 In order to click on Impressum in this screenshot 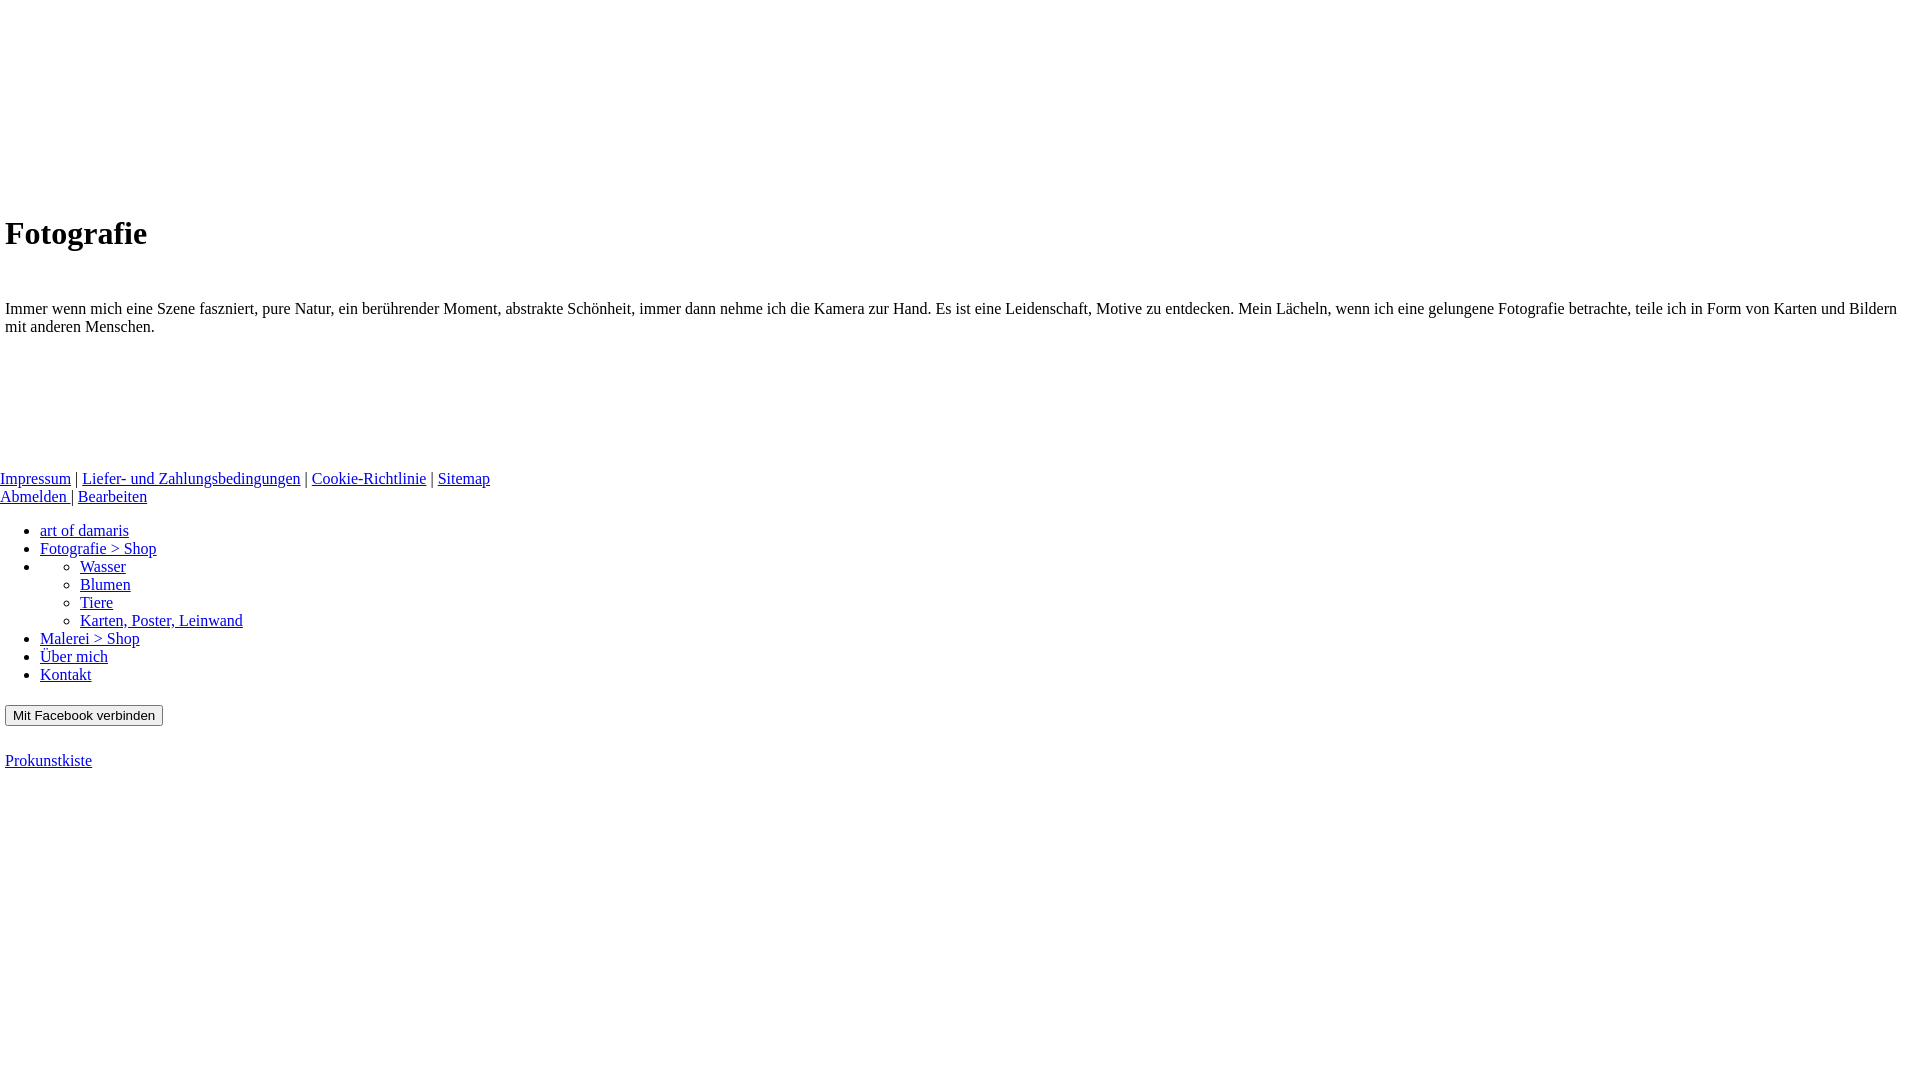, I will do `click(36, 478)`.